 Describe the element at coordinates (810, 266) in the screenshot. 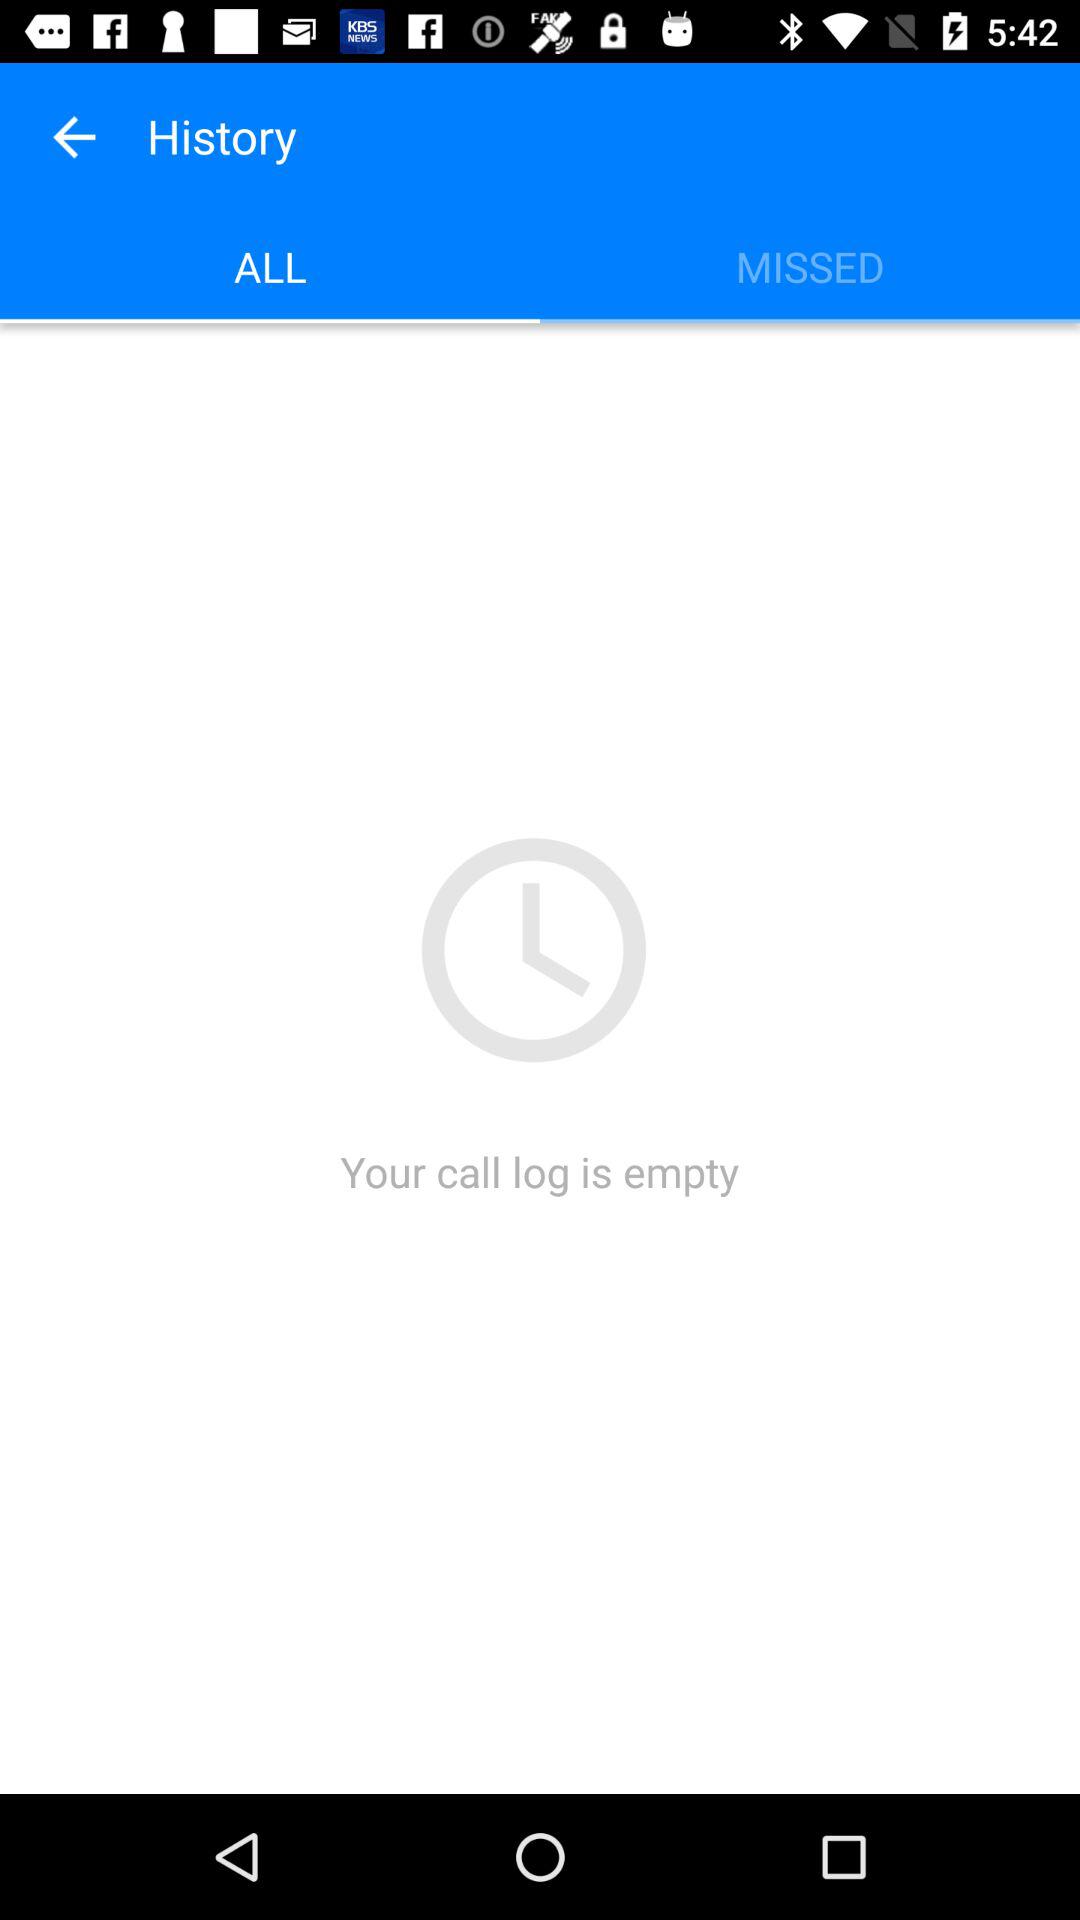

I see `turn off the item next to all icon` at that location.